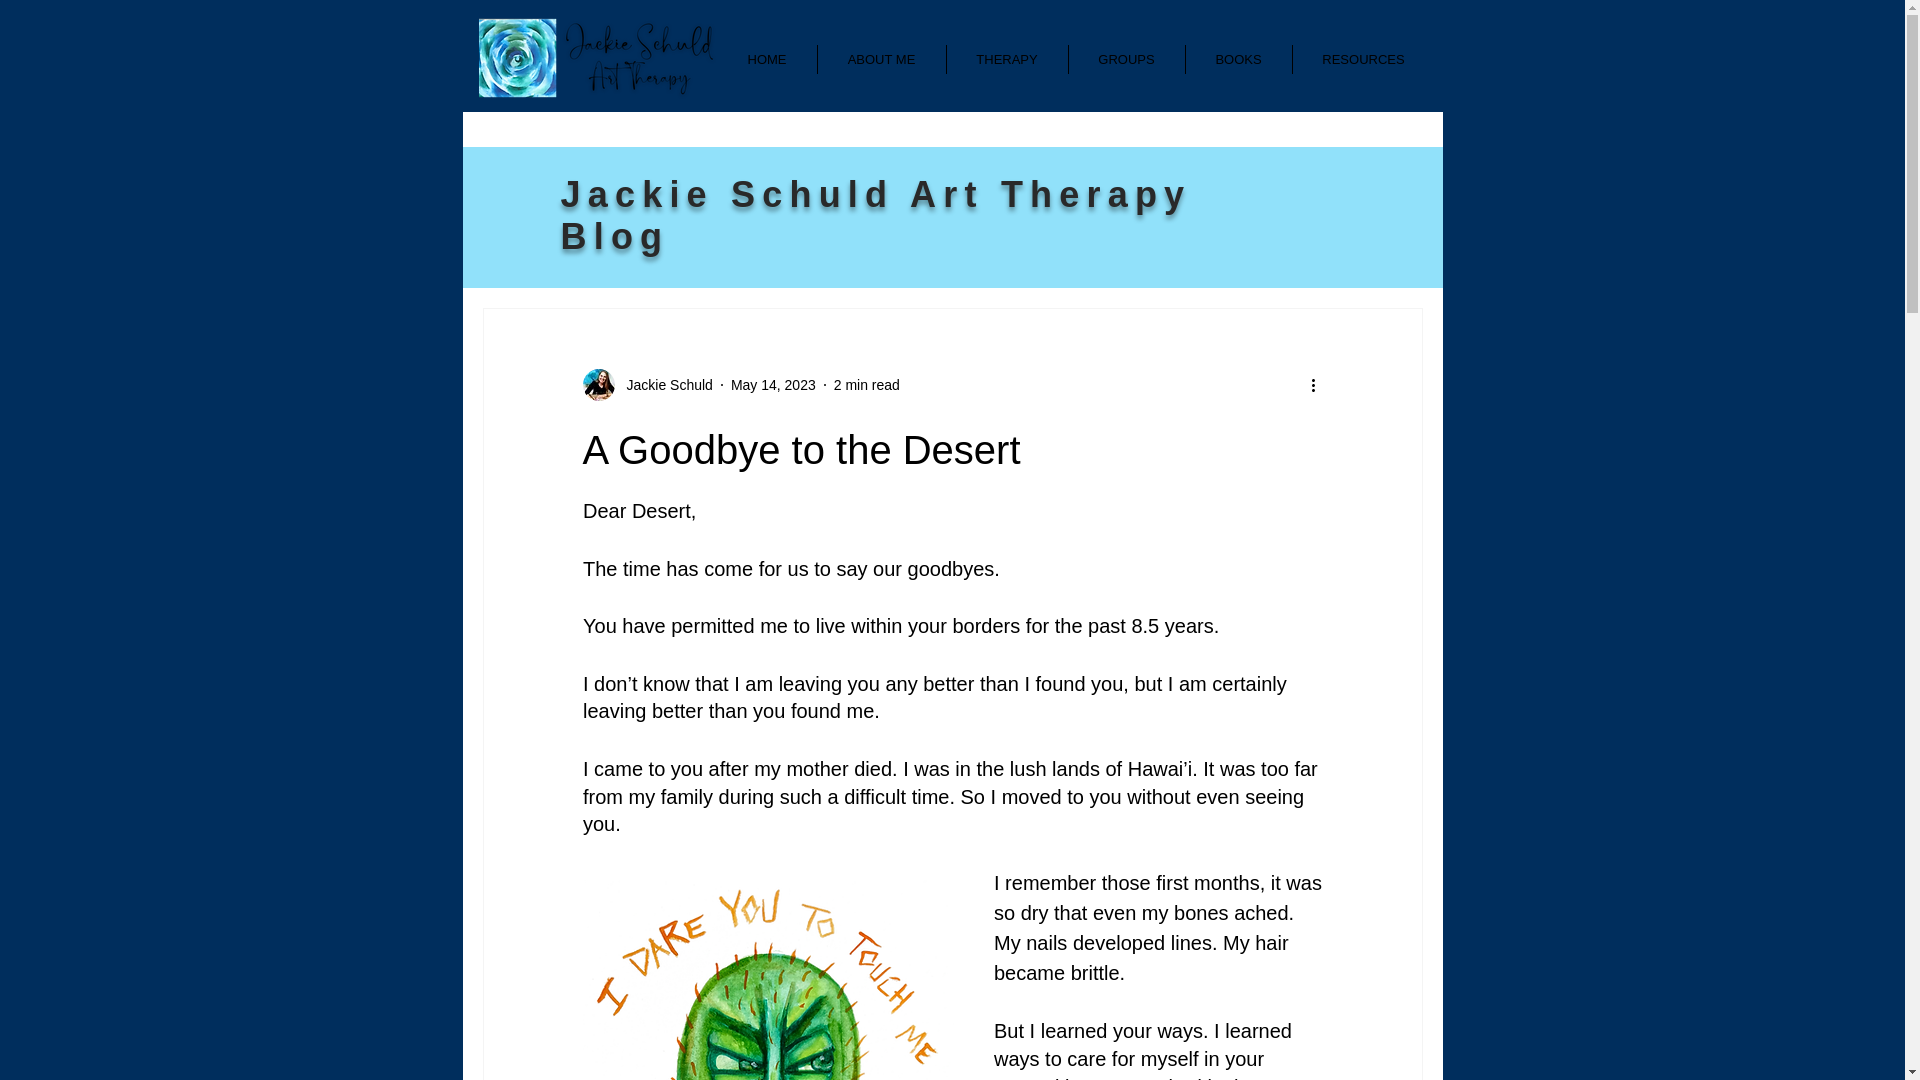  What do you see at coordinates (774, 384) in the screenshot?
I see `May 14, 2023` at bounding box center [774, 384].